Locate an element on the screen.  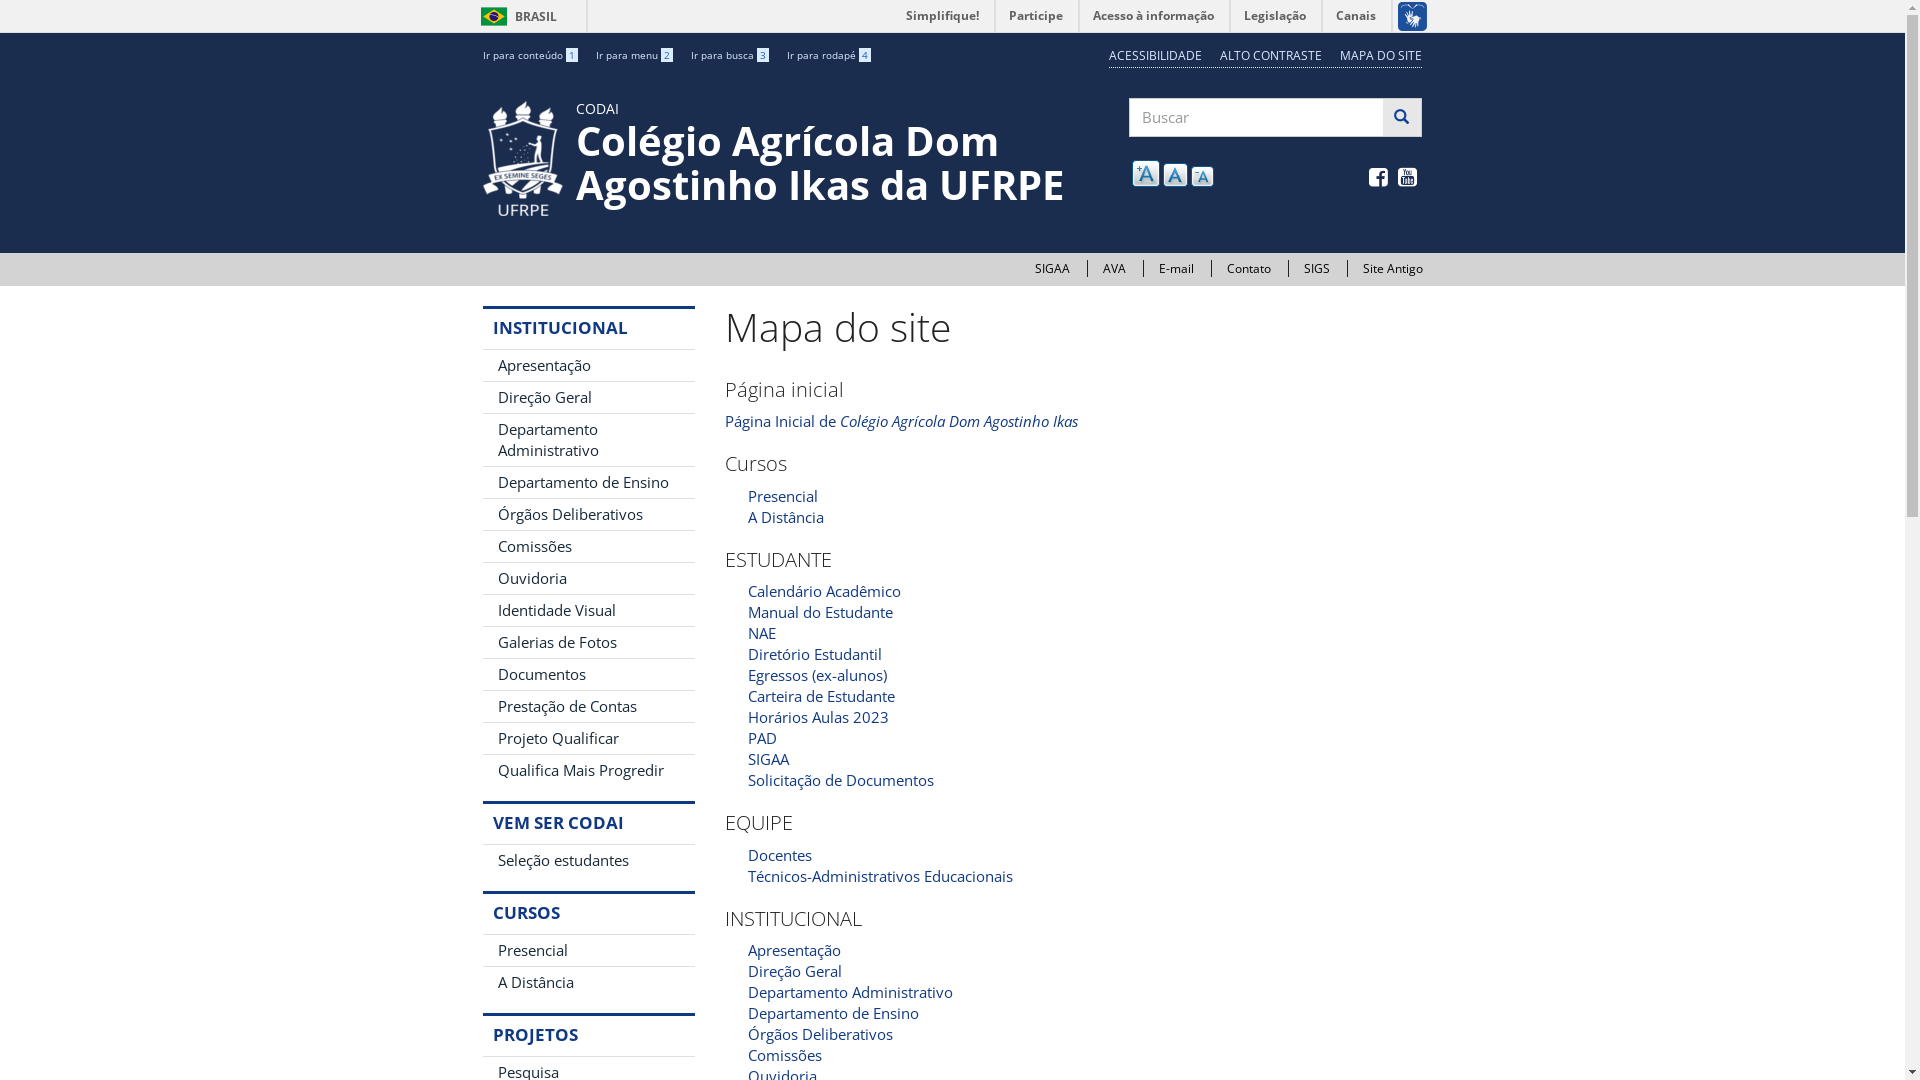
  is located at coordinates (1380, 179).